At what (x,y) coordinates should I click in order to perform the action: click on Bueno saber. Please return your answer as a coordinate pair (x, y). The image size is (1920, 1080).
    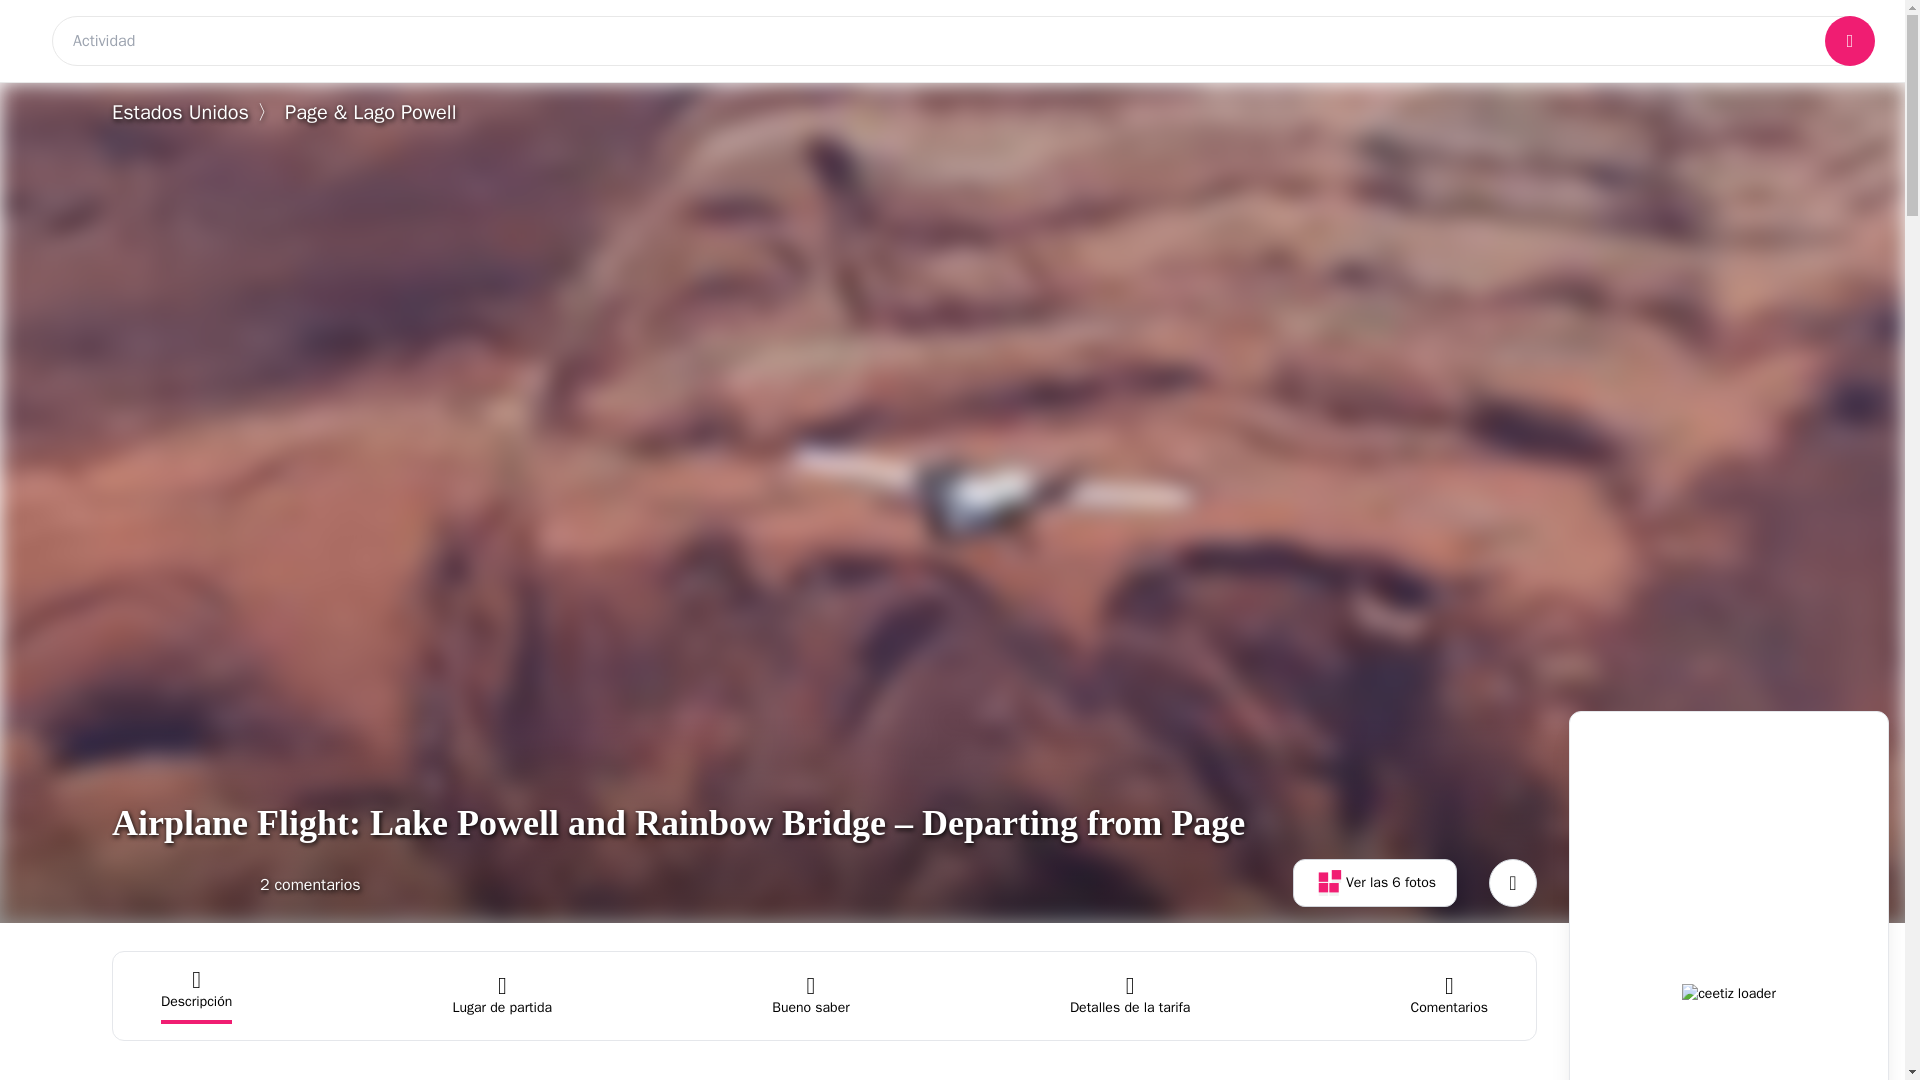
    Looking at the image, I should click on (810, 996).